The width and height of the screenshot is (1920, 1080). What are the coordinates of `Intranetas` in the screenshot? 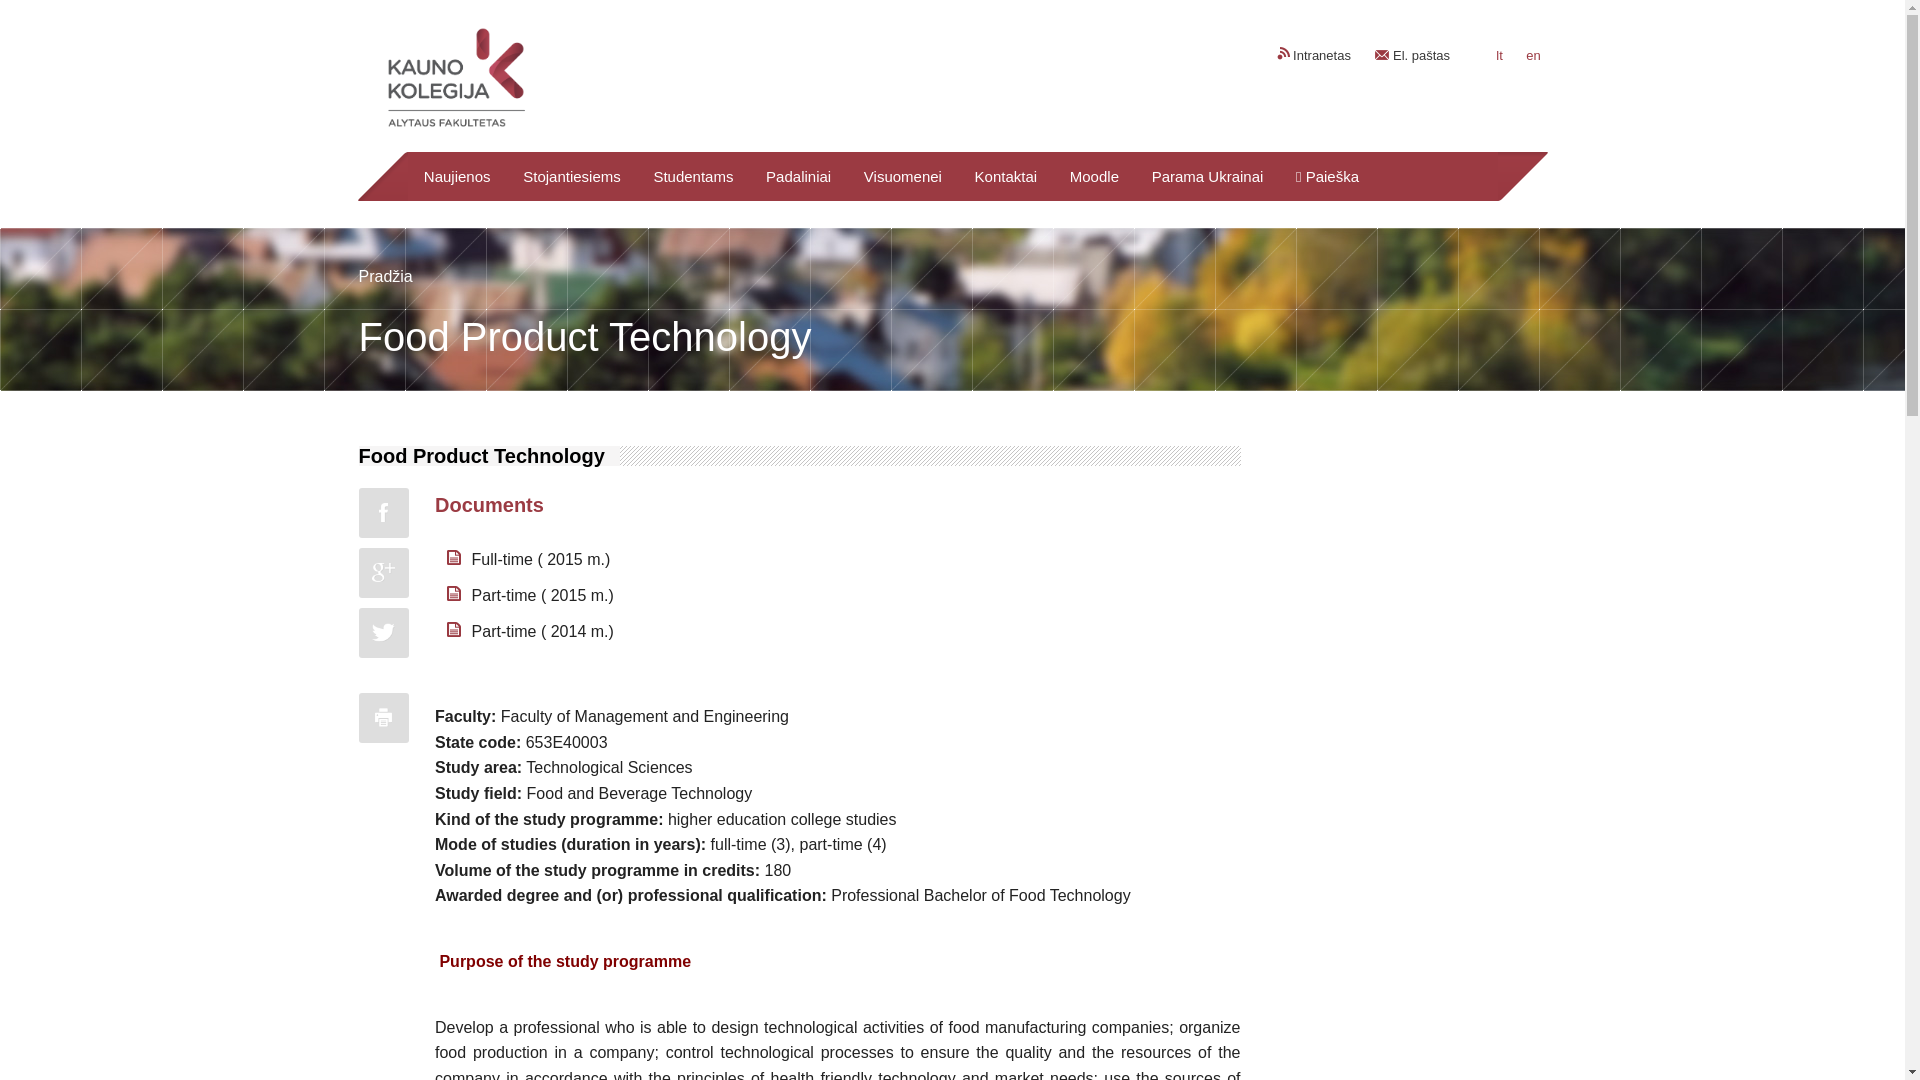 It's located at (1312, 54).